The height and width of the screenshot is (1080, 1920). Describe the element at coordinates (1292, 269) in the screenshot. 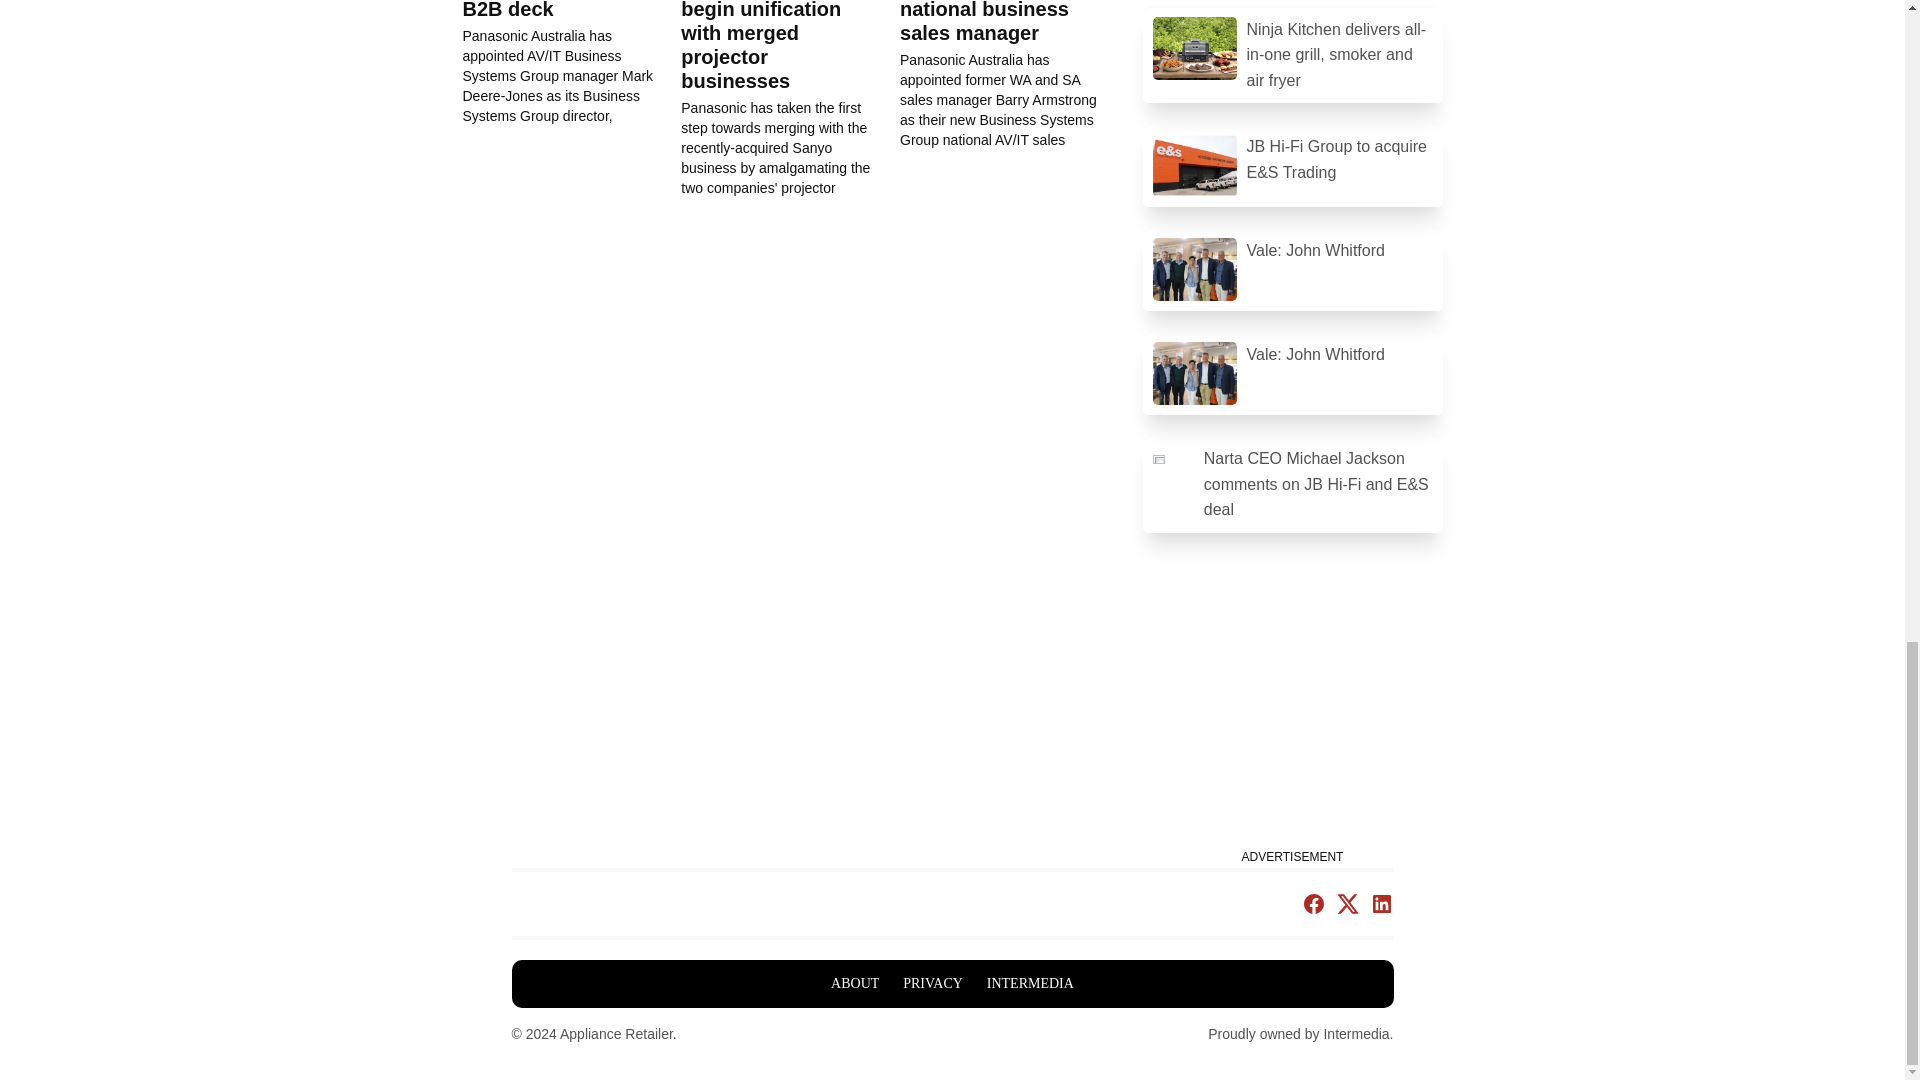

I see `Vale: John Whitford` at that location.